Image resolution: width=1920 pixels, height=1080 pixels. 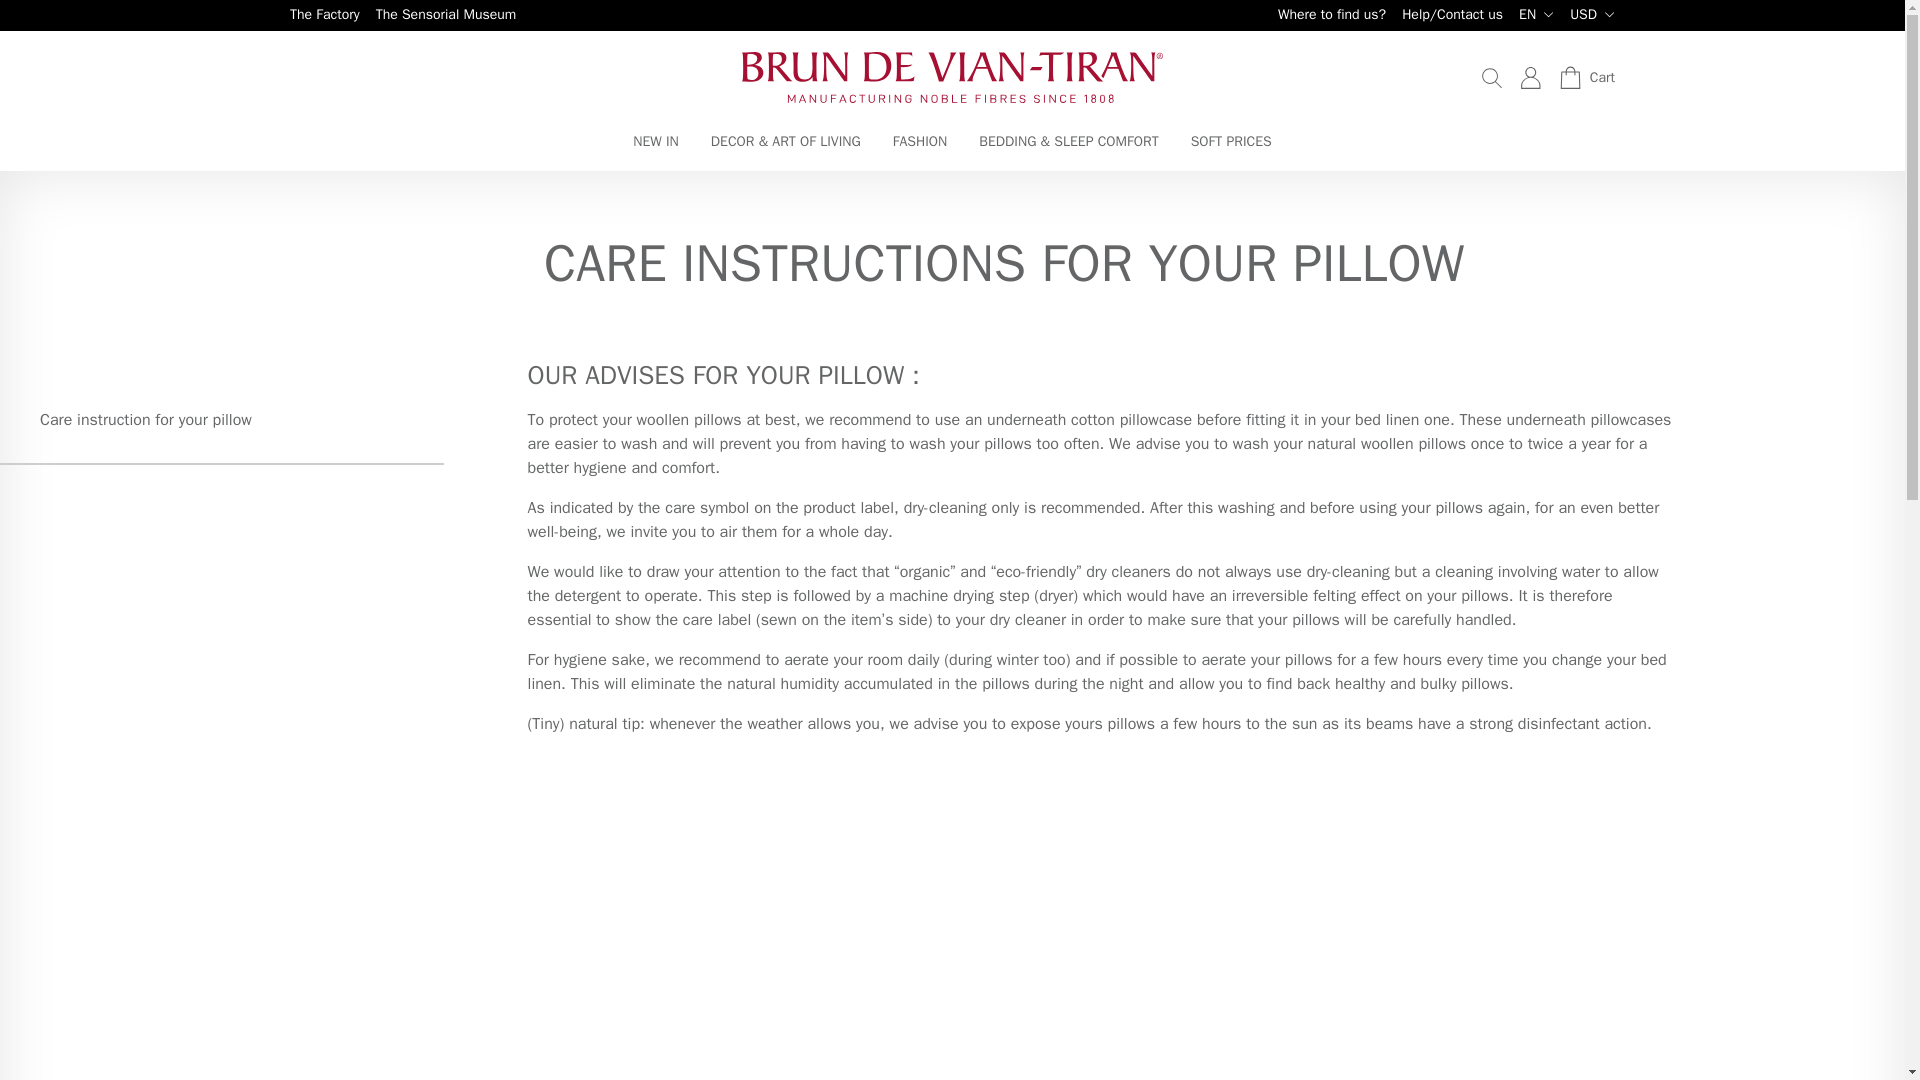 I want to click on Brun de Vian-Tiran, so click(x=952, y=76).